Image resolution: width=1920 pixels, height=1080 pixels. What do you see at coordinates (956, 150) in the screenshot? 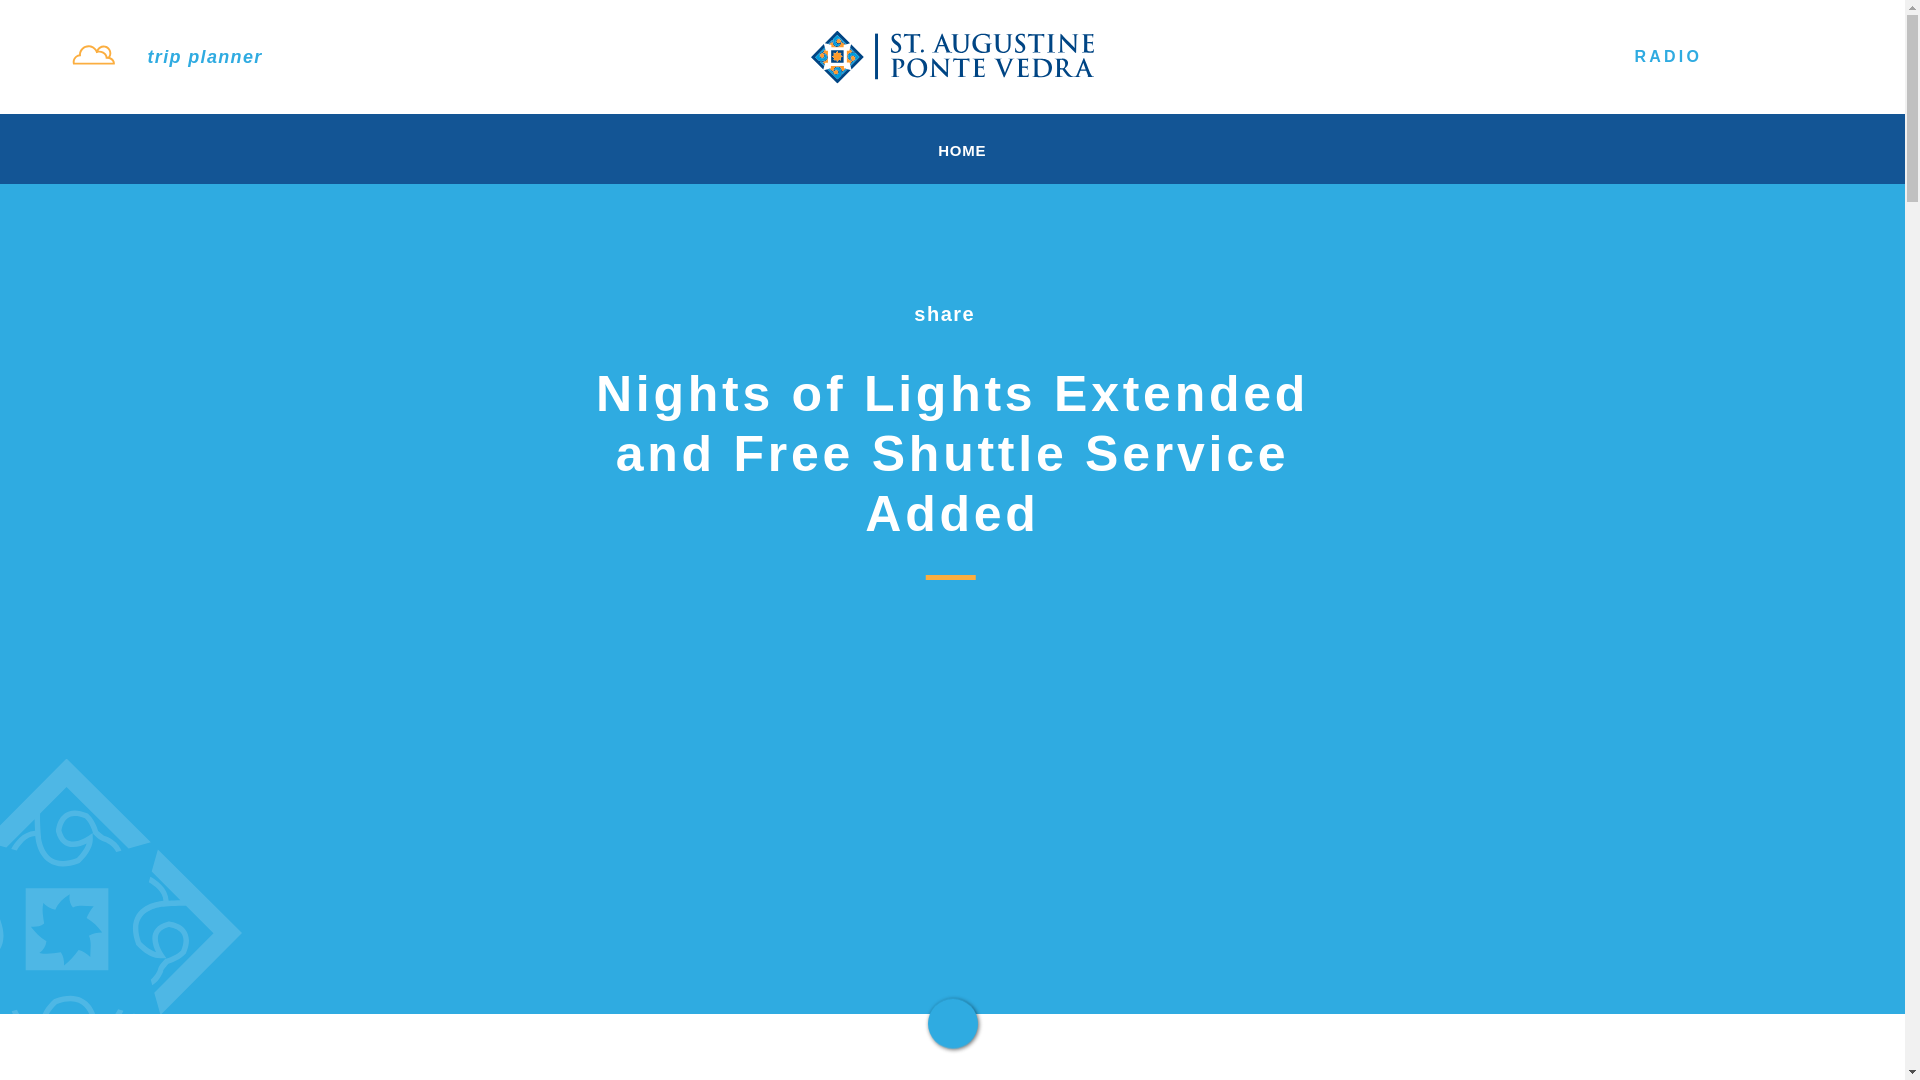
I see `HOME` at bounding box center [956, 150].